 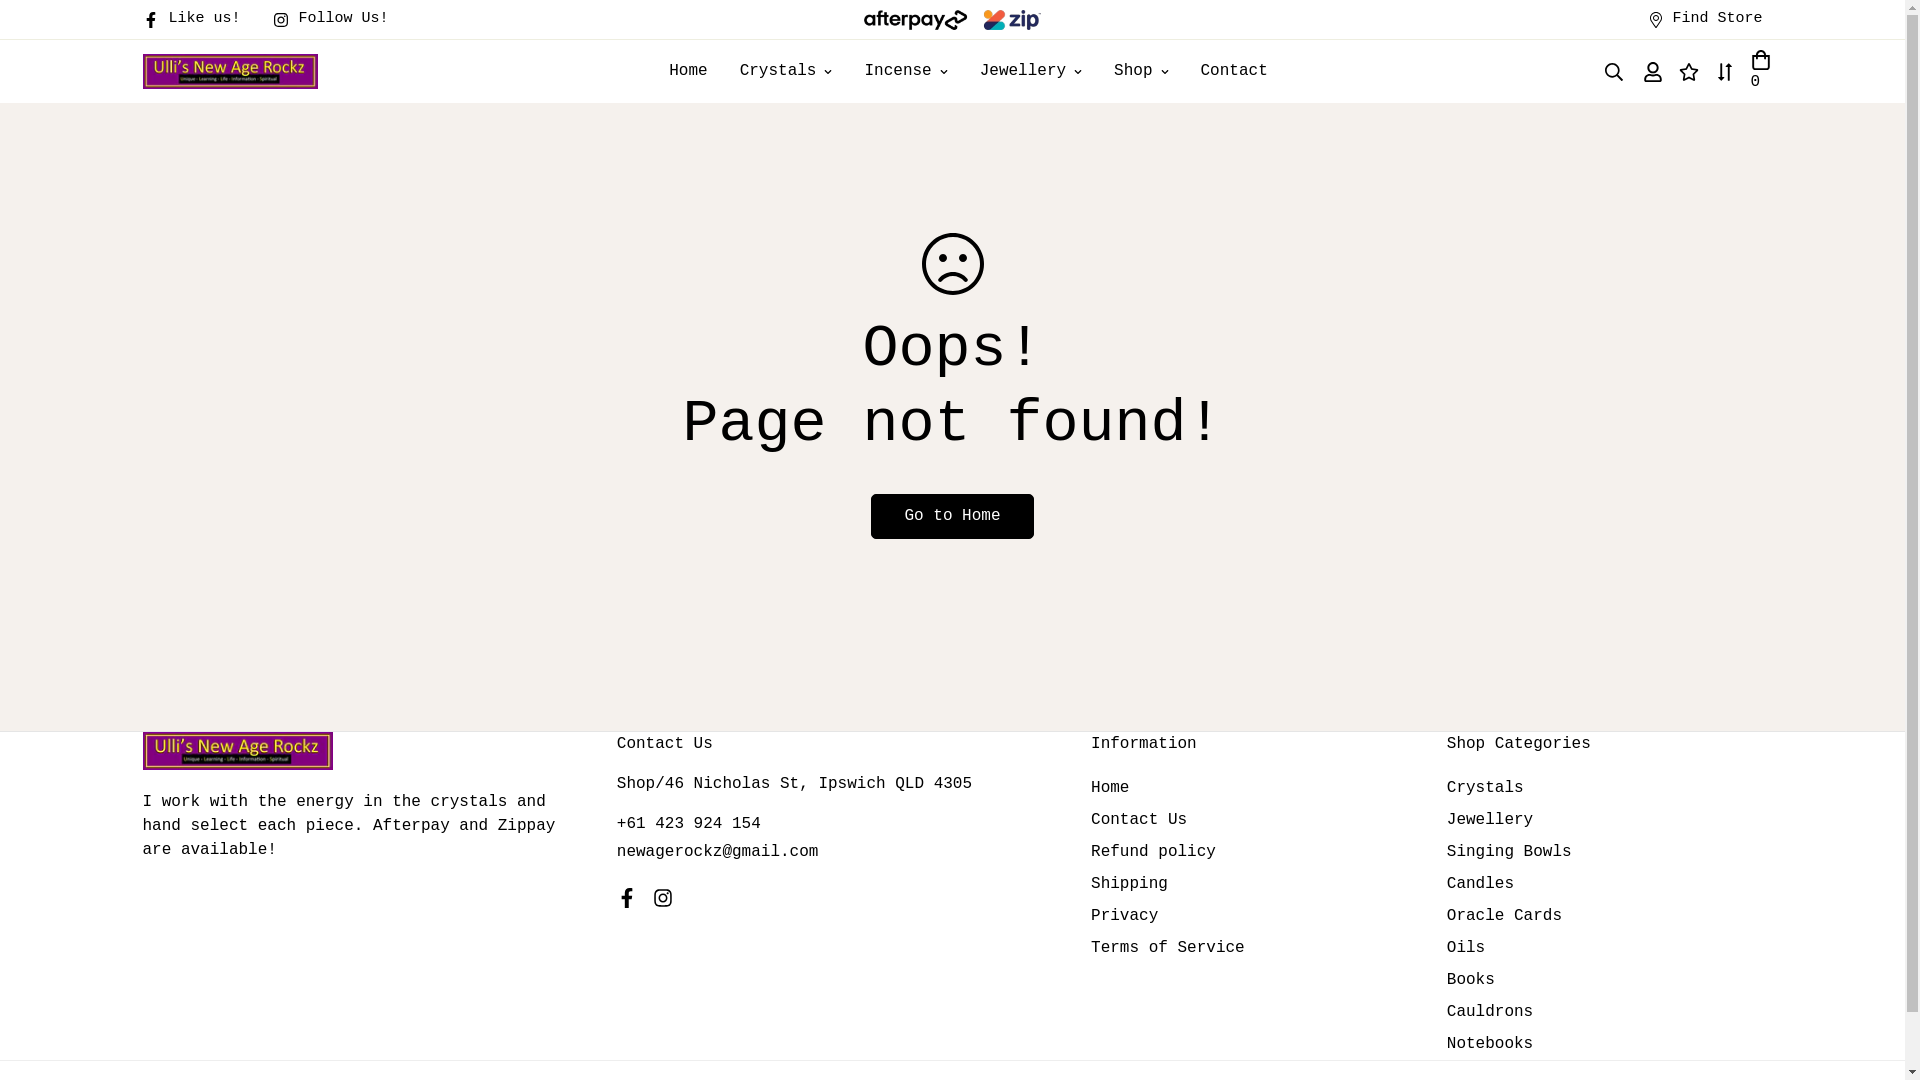 I want to click on Contact Us, so click(x=1139, y=820).